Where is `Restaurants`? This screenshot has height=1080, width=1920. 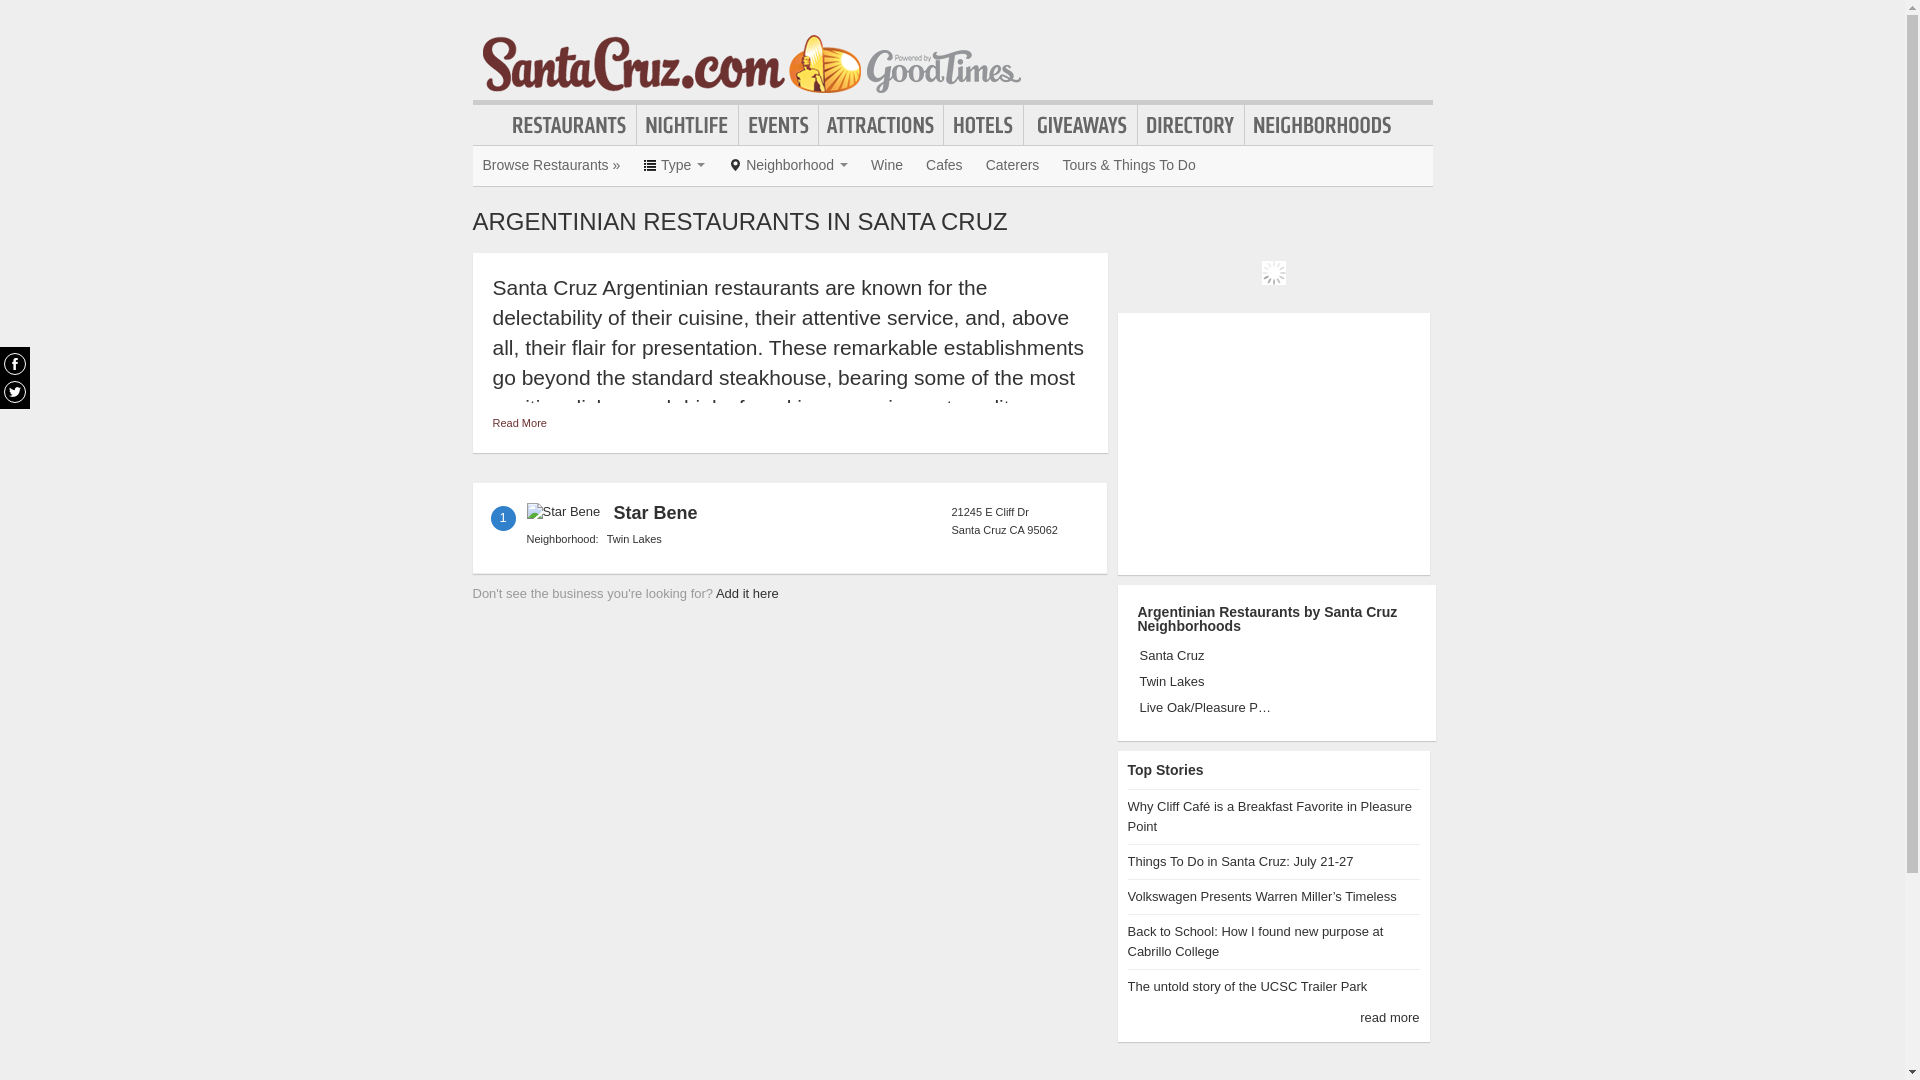 Restaurants is located at coordinates (569, 125).